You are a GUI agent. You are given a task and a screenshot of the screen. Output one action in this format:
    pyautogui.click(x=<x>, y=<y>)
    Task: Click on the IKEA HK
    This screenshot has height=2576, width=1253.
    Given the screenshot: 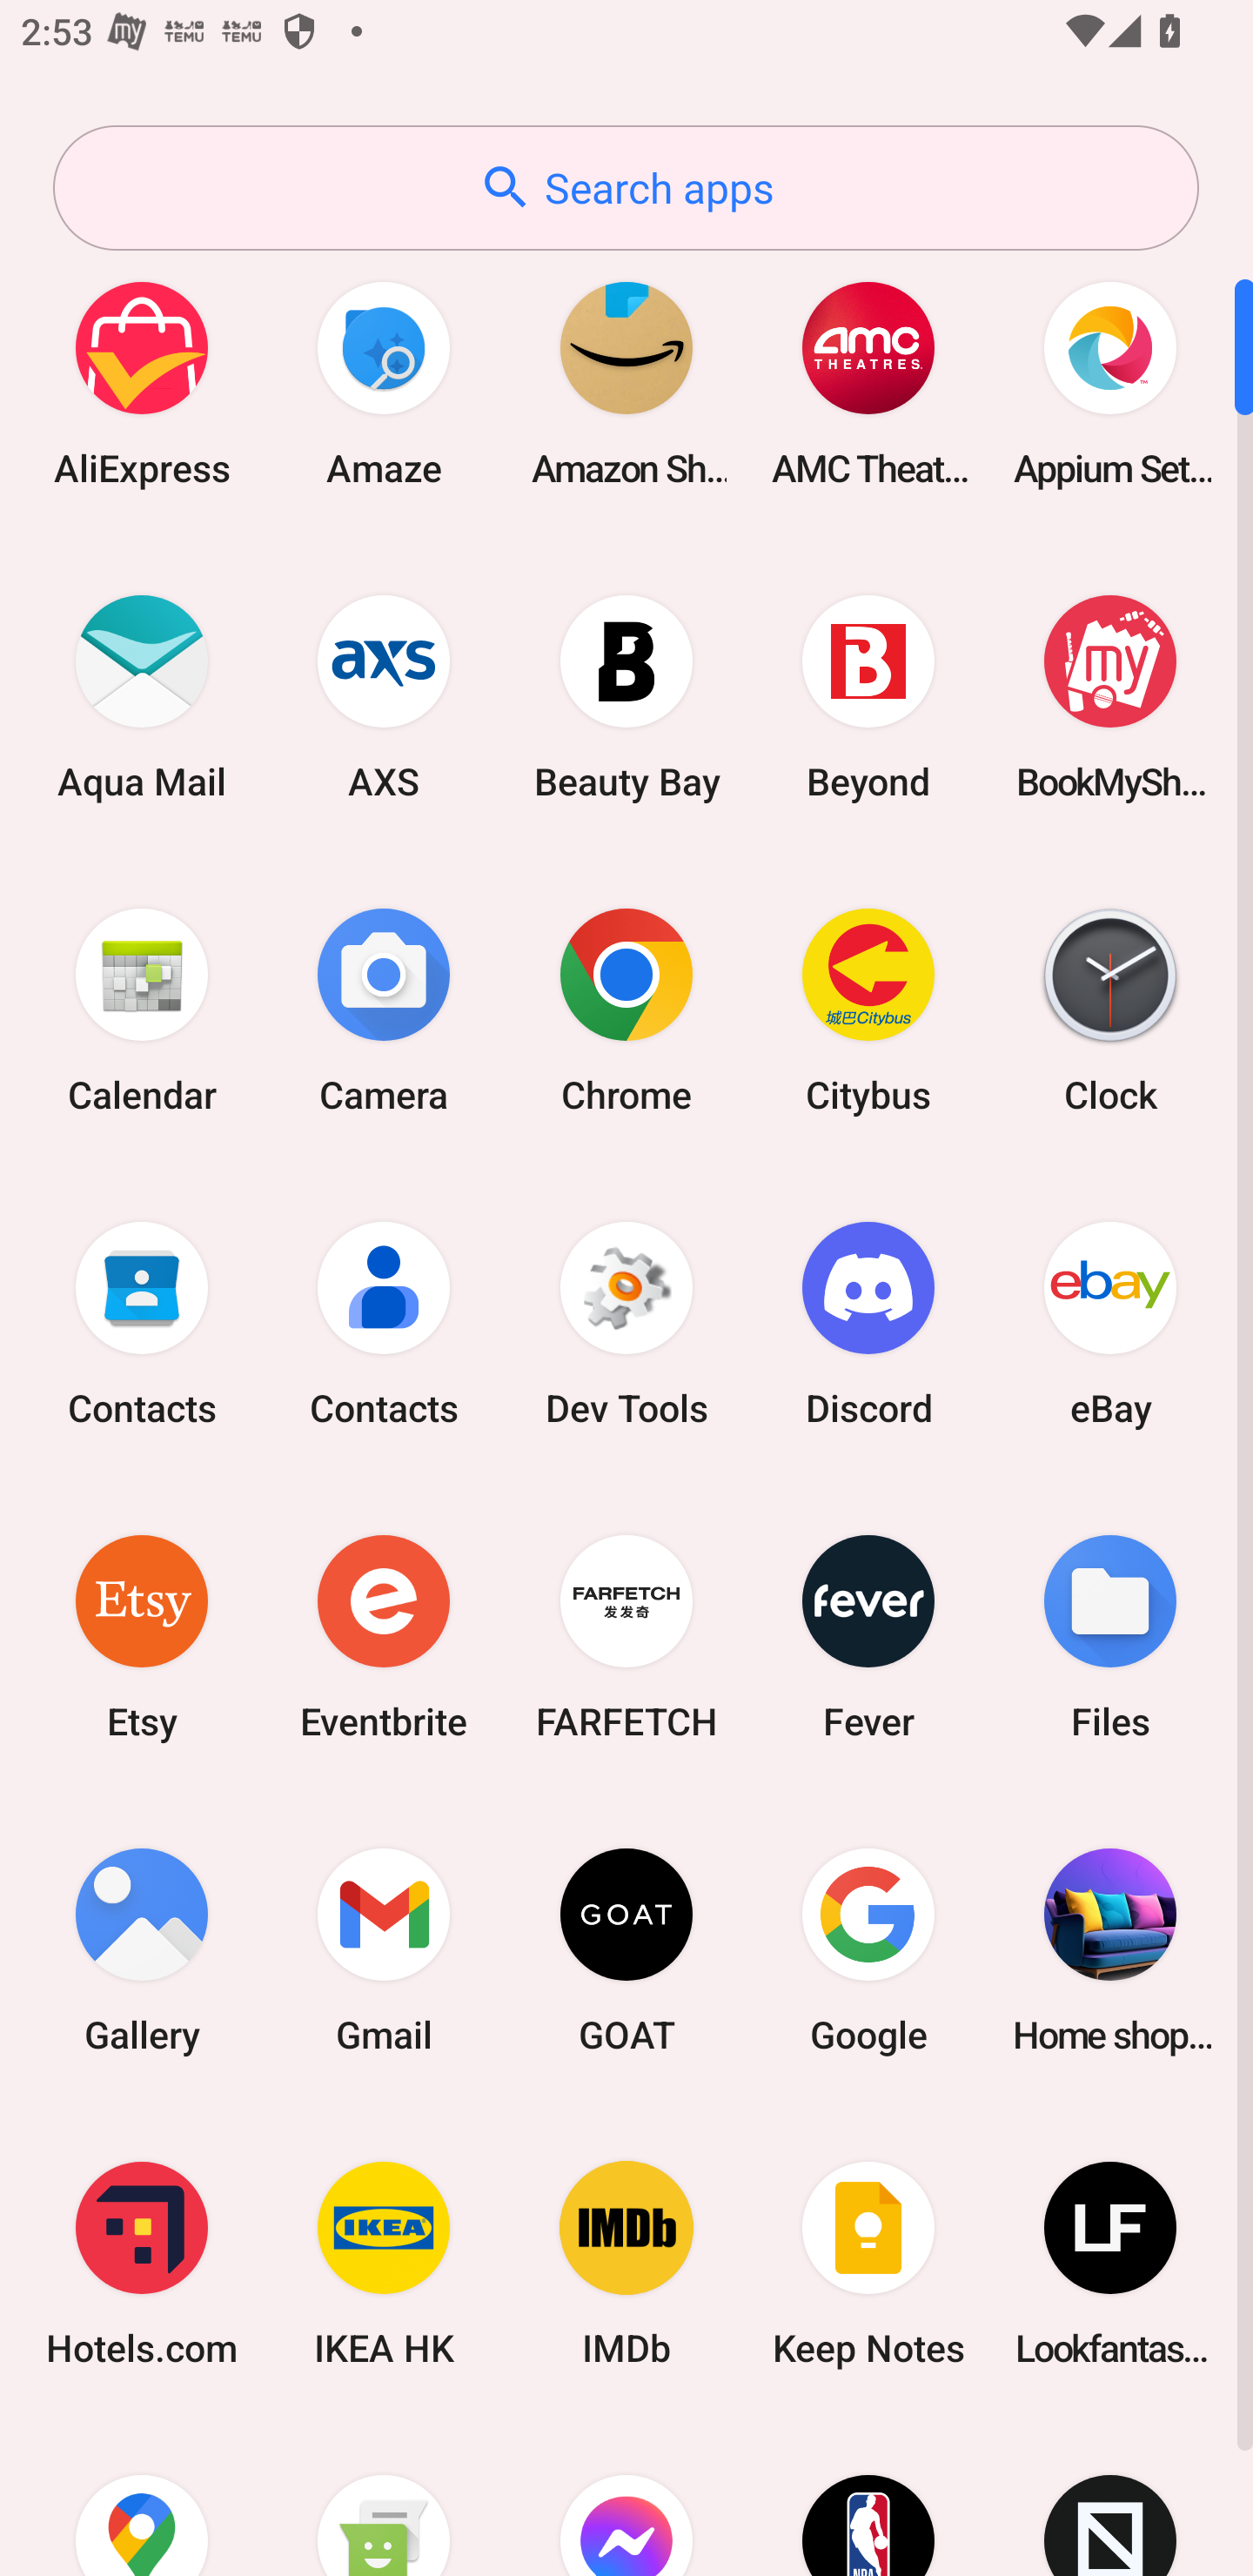 What is the action you would take?
    pyautogui.click(x=384, y=2264)
    